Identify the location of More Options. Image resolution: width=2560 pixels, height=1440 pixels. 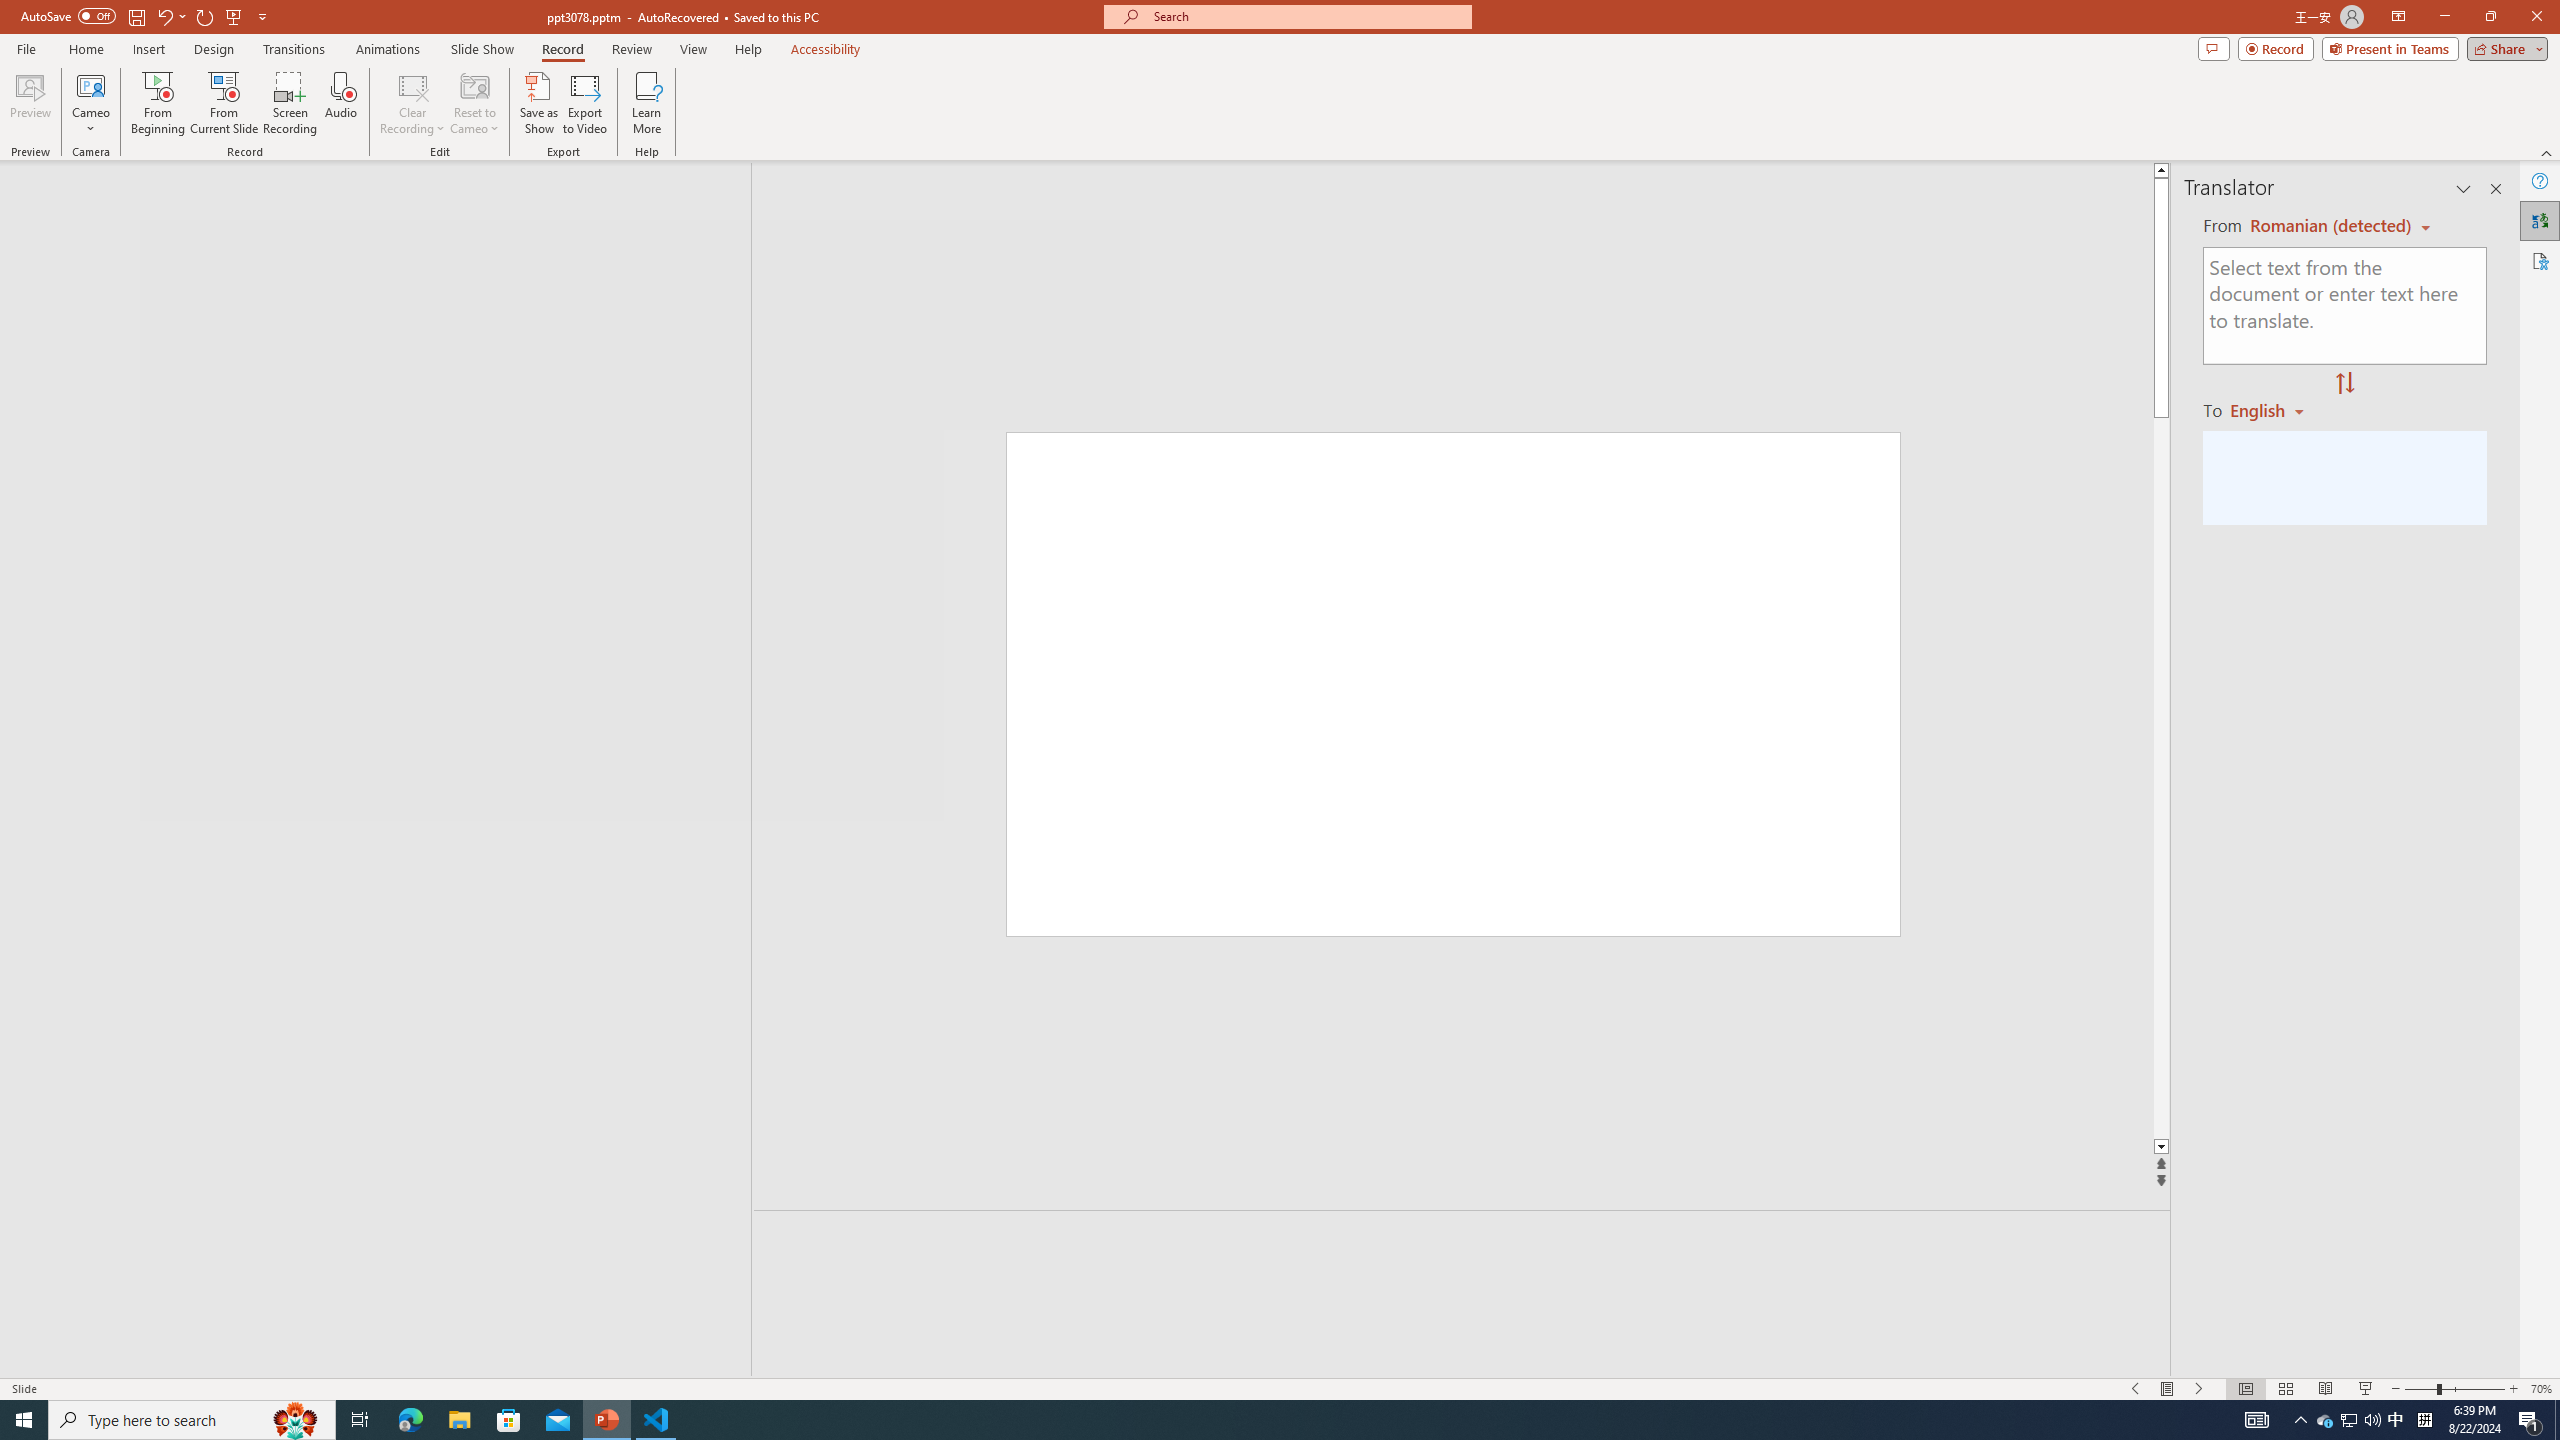
(90, 121).